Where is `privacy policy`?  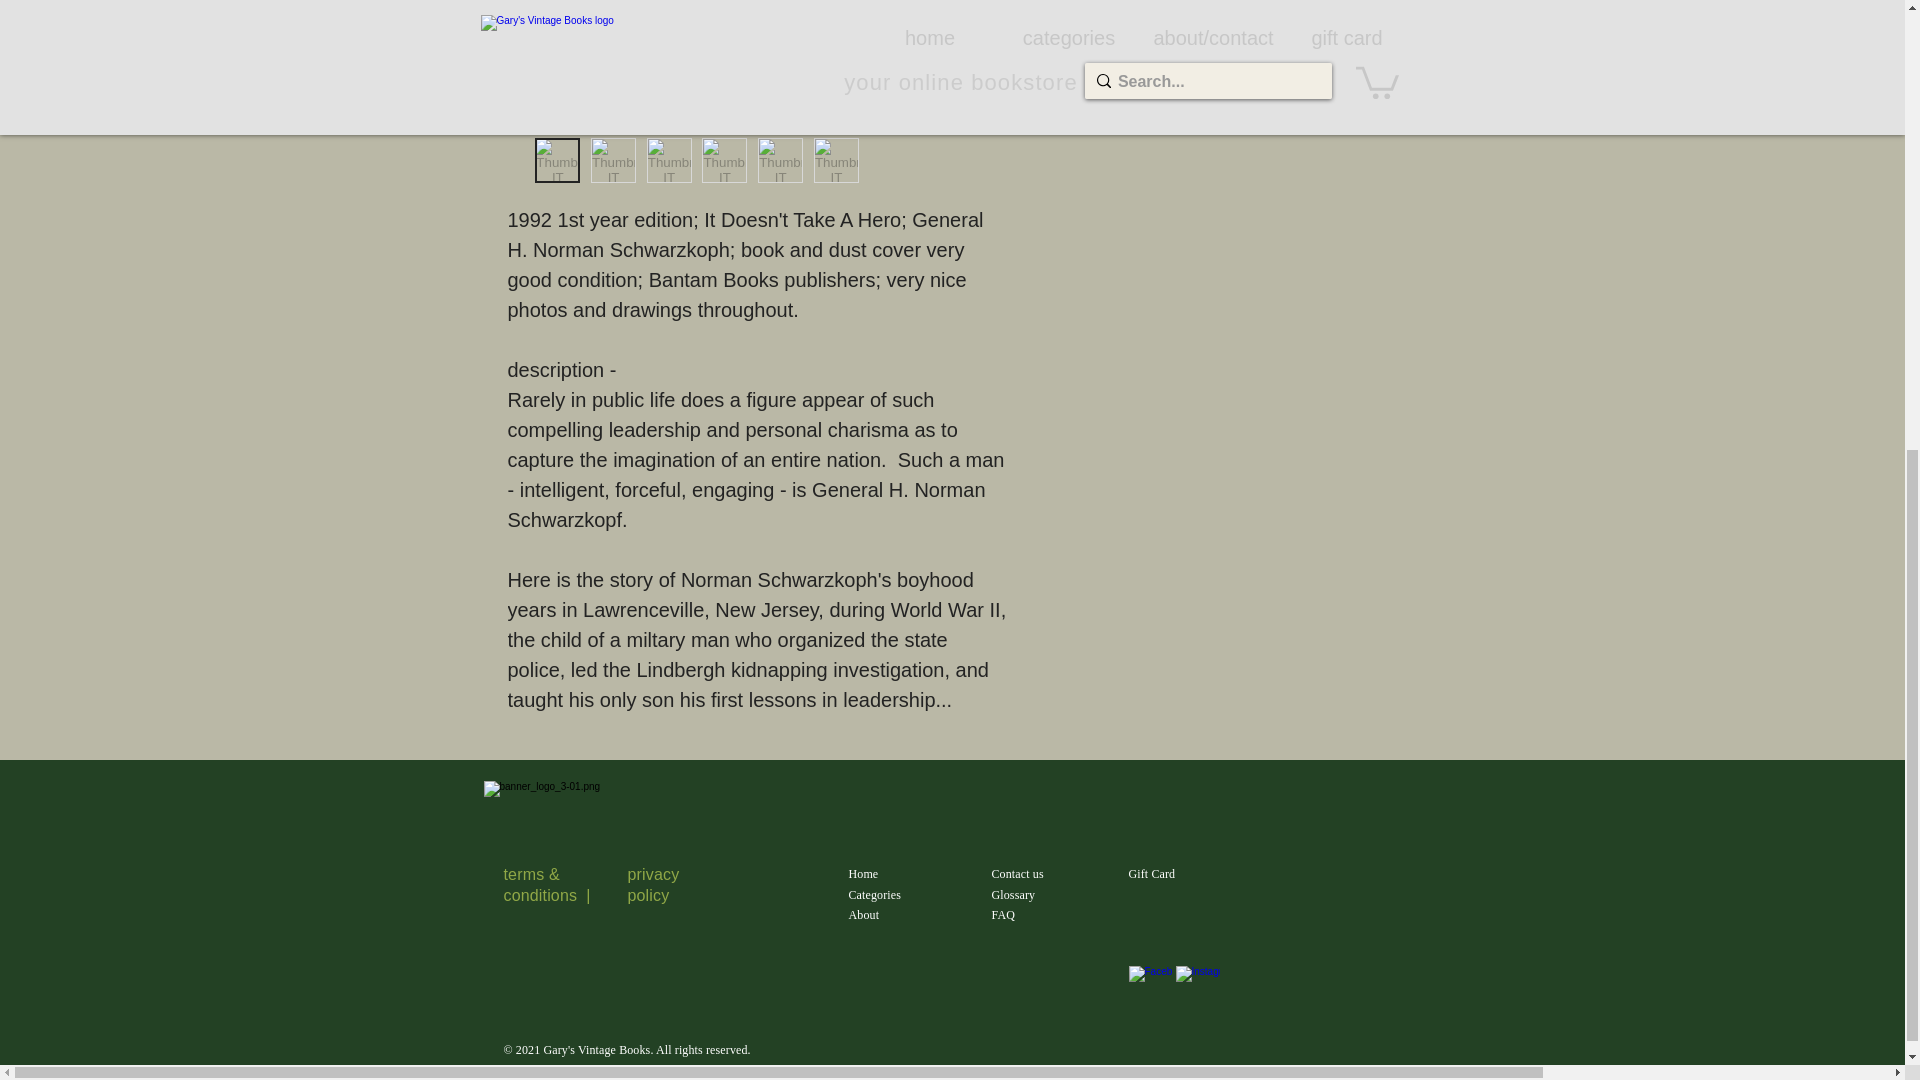 privacy policy is located at coordinates (653, 884).